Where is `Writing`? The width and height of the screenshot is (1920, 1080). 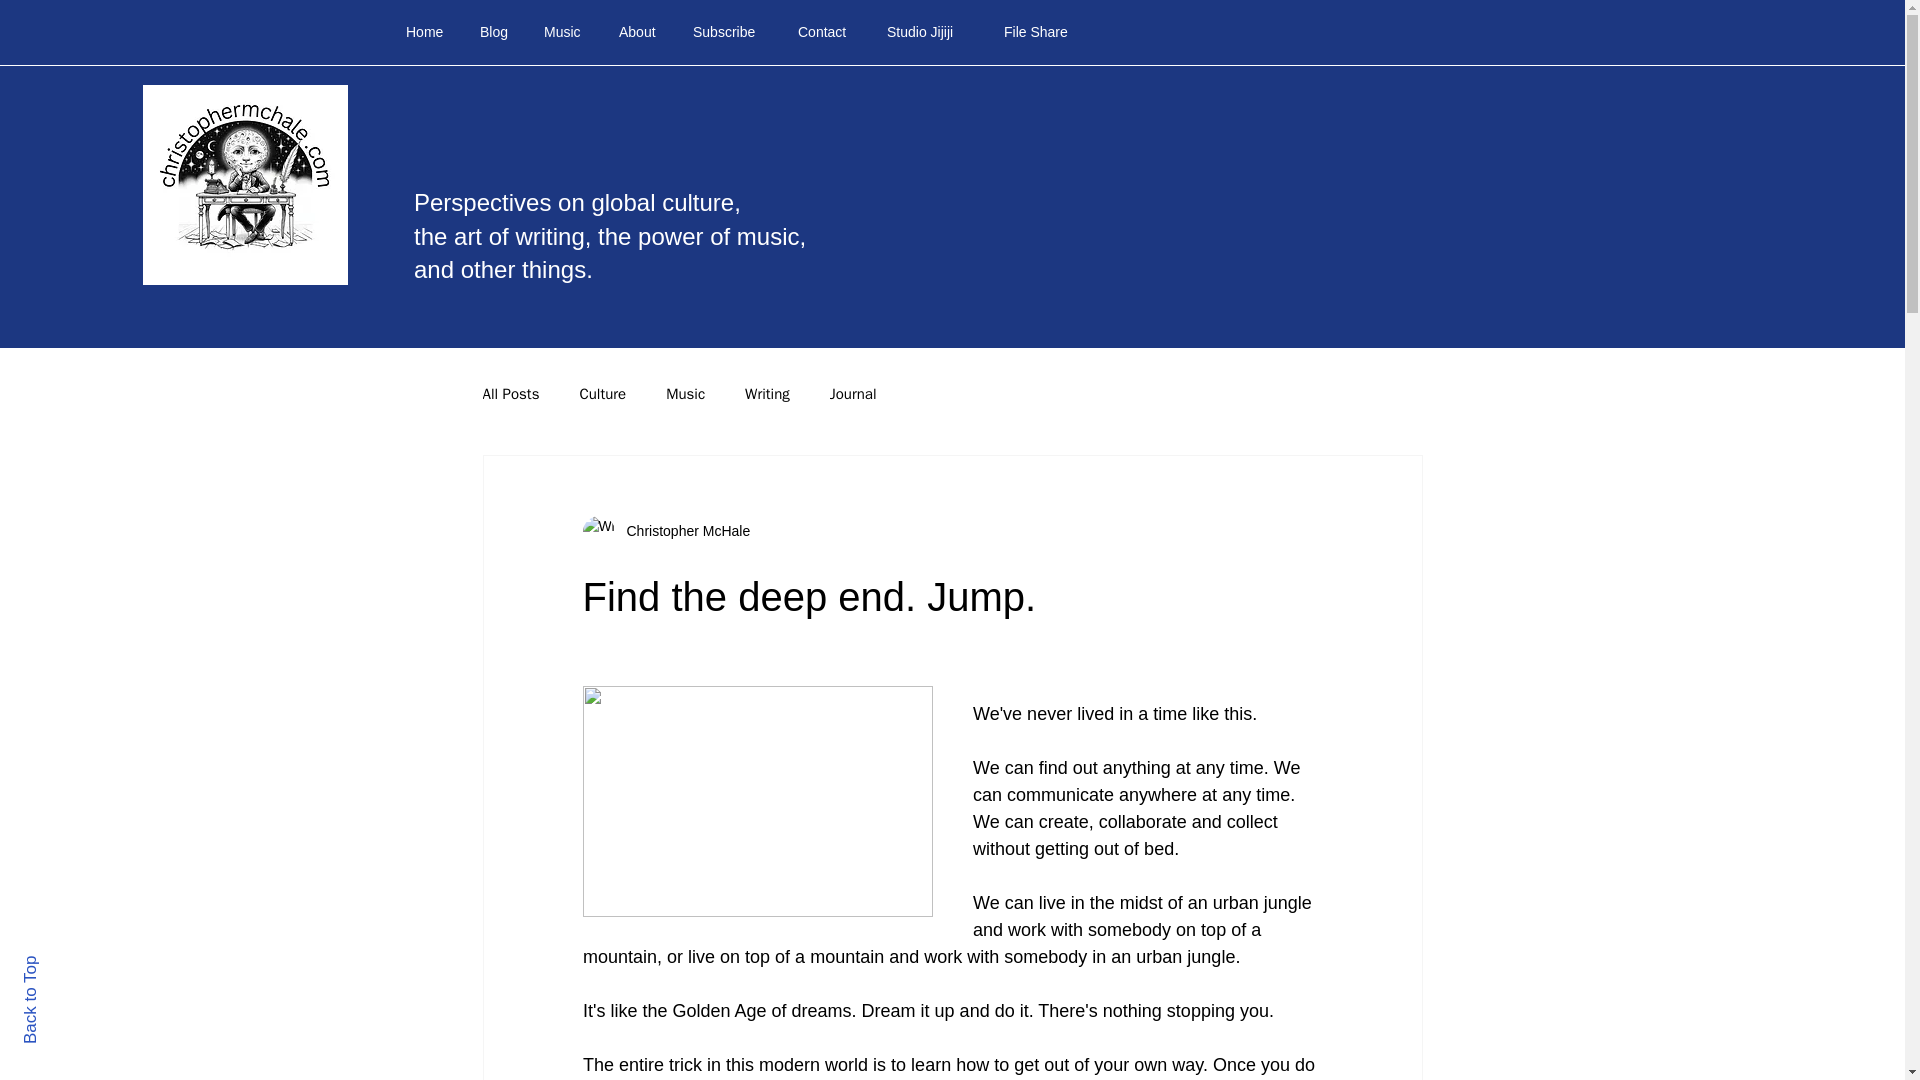 Writing is located at coordinates (766, 394).